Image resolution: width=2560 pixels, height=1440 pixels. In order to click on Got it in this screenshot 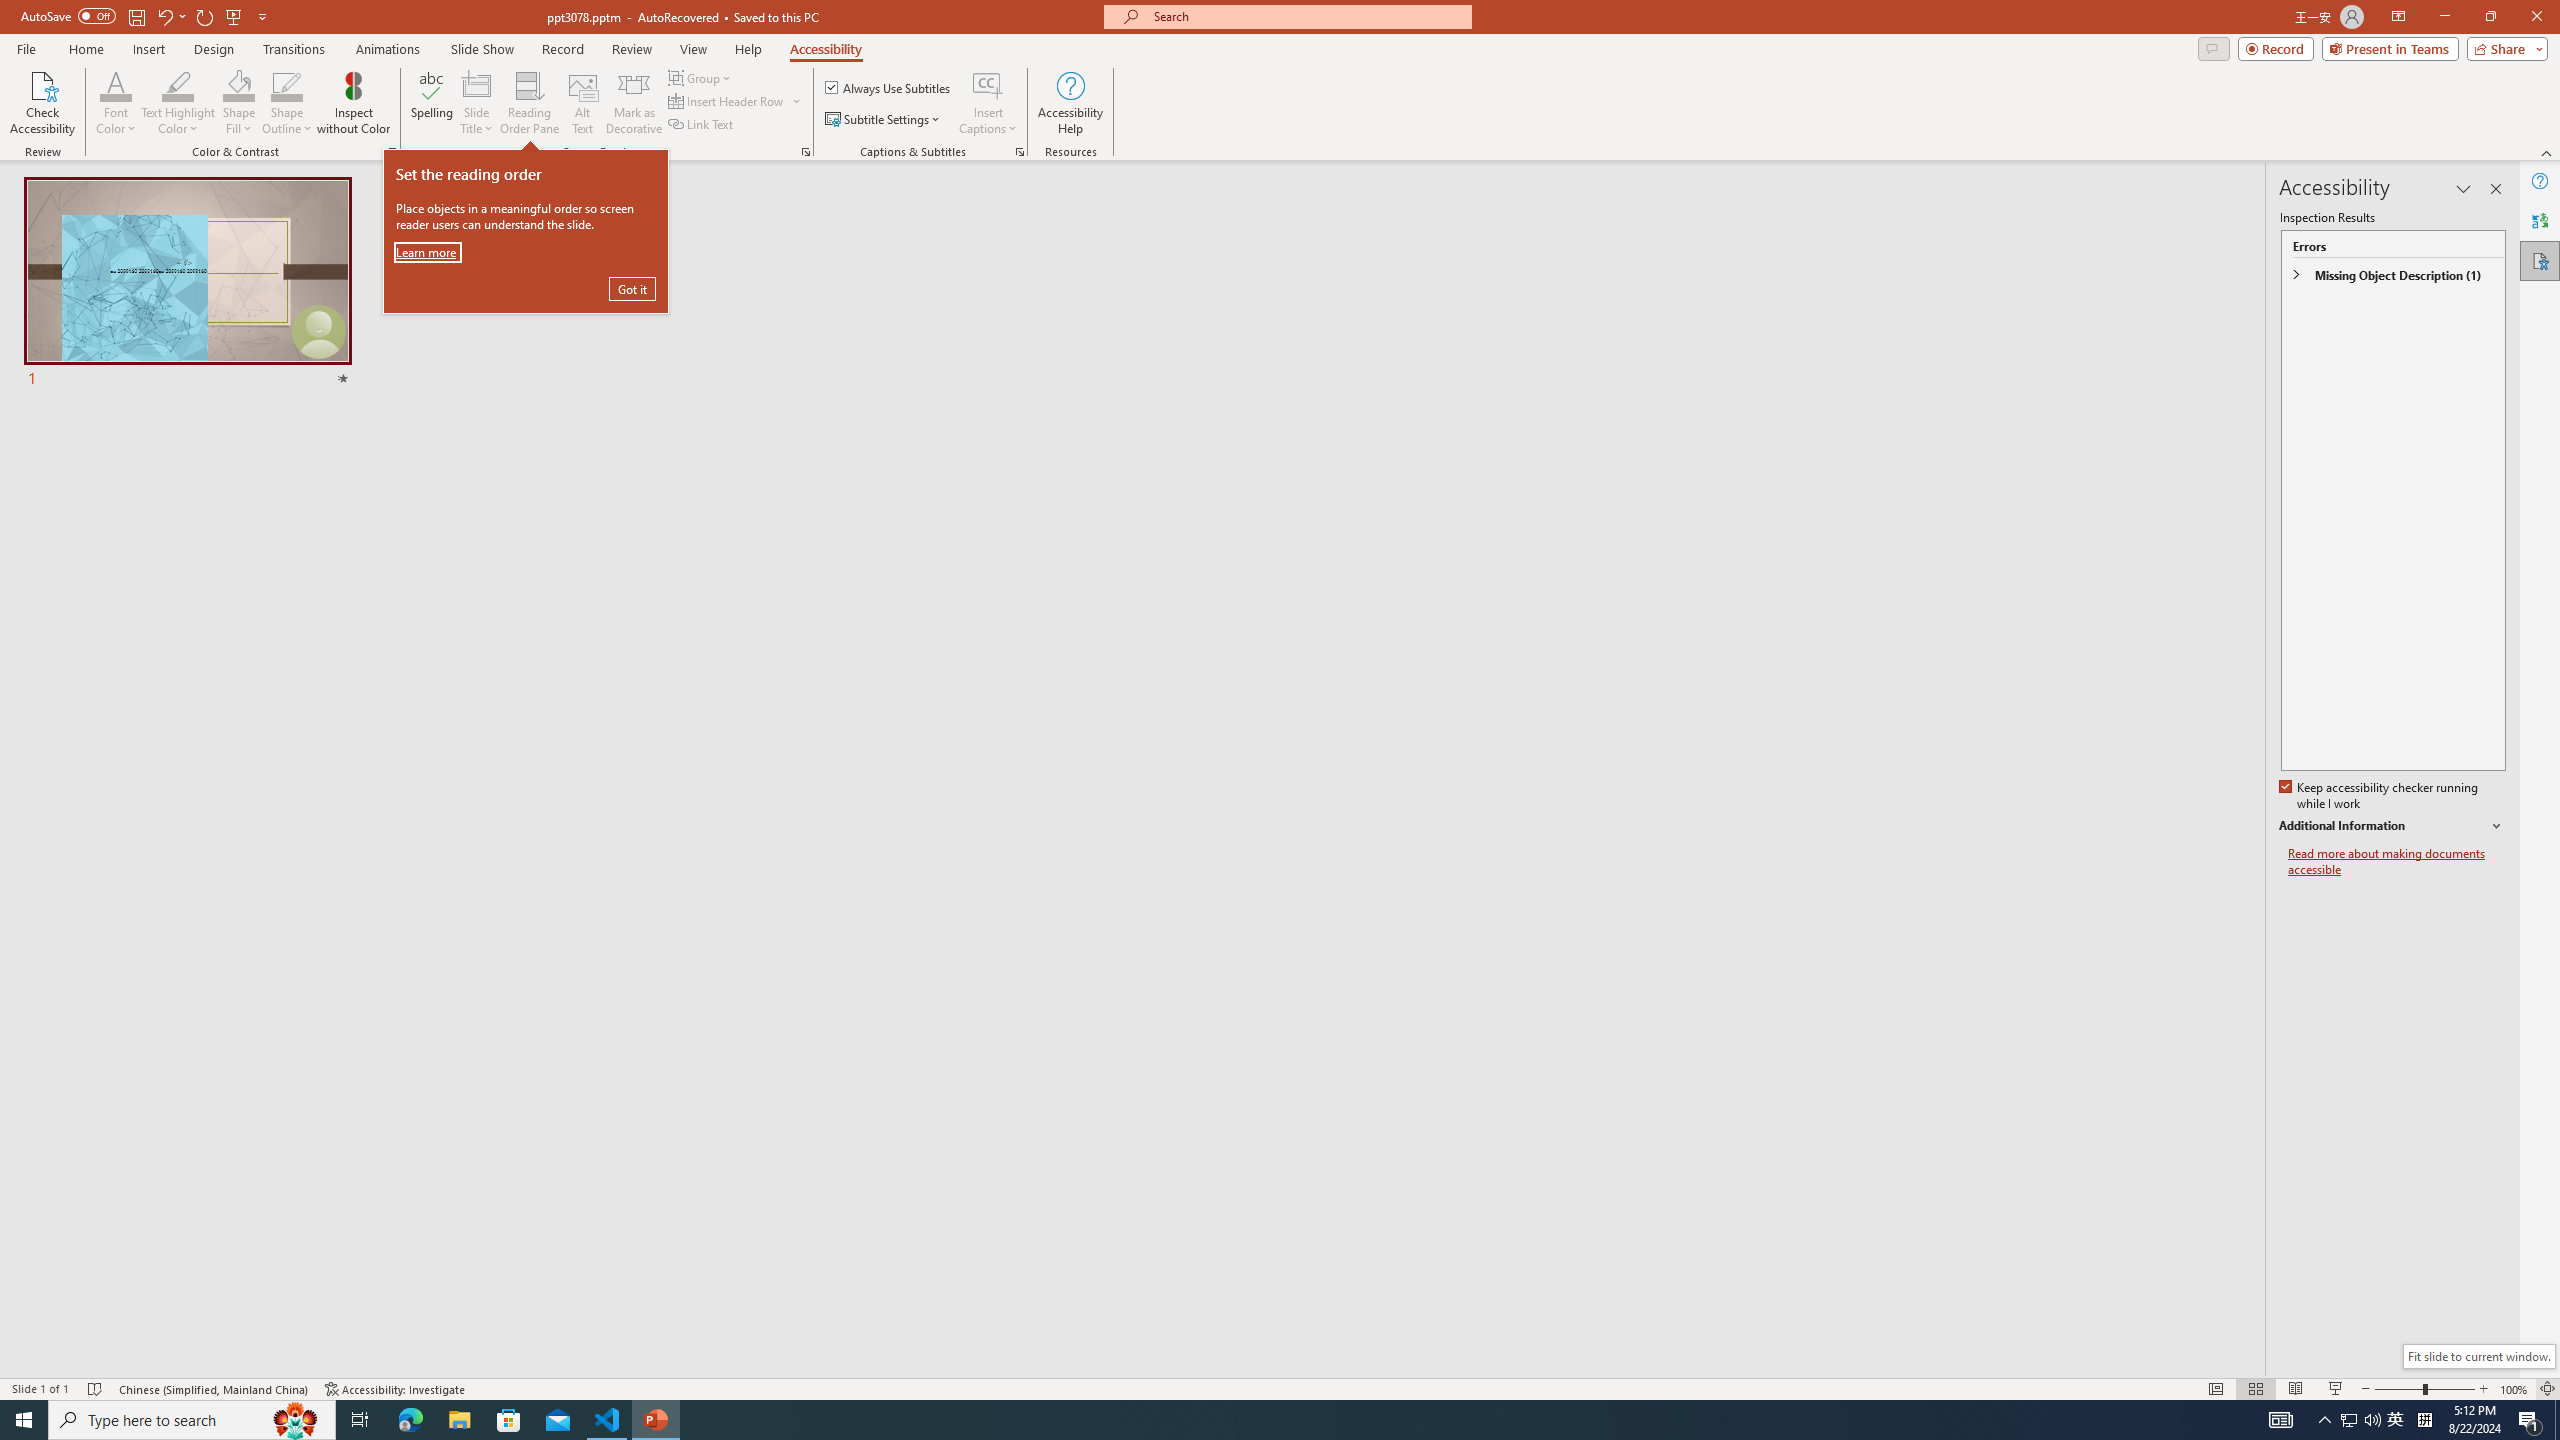, I will do `click(632, 288)`.